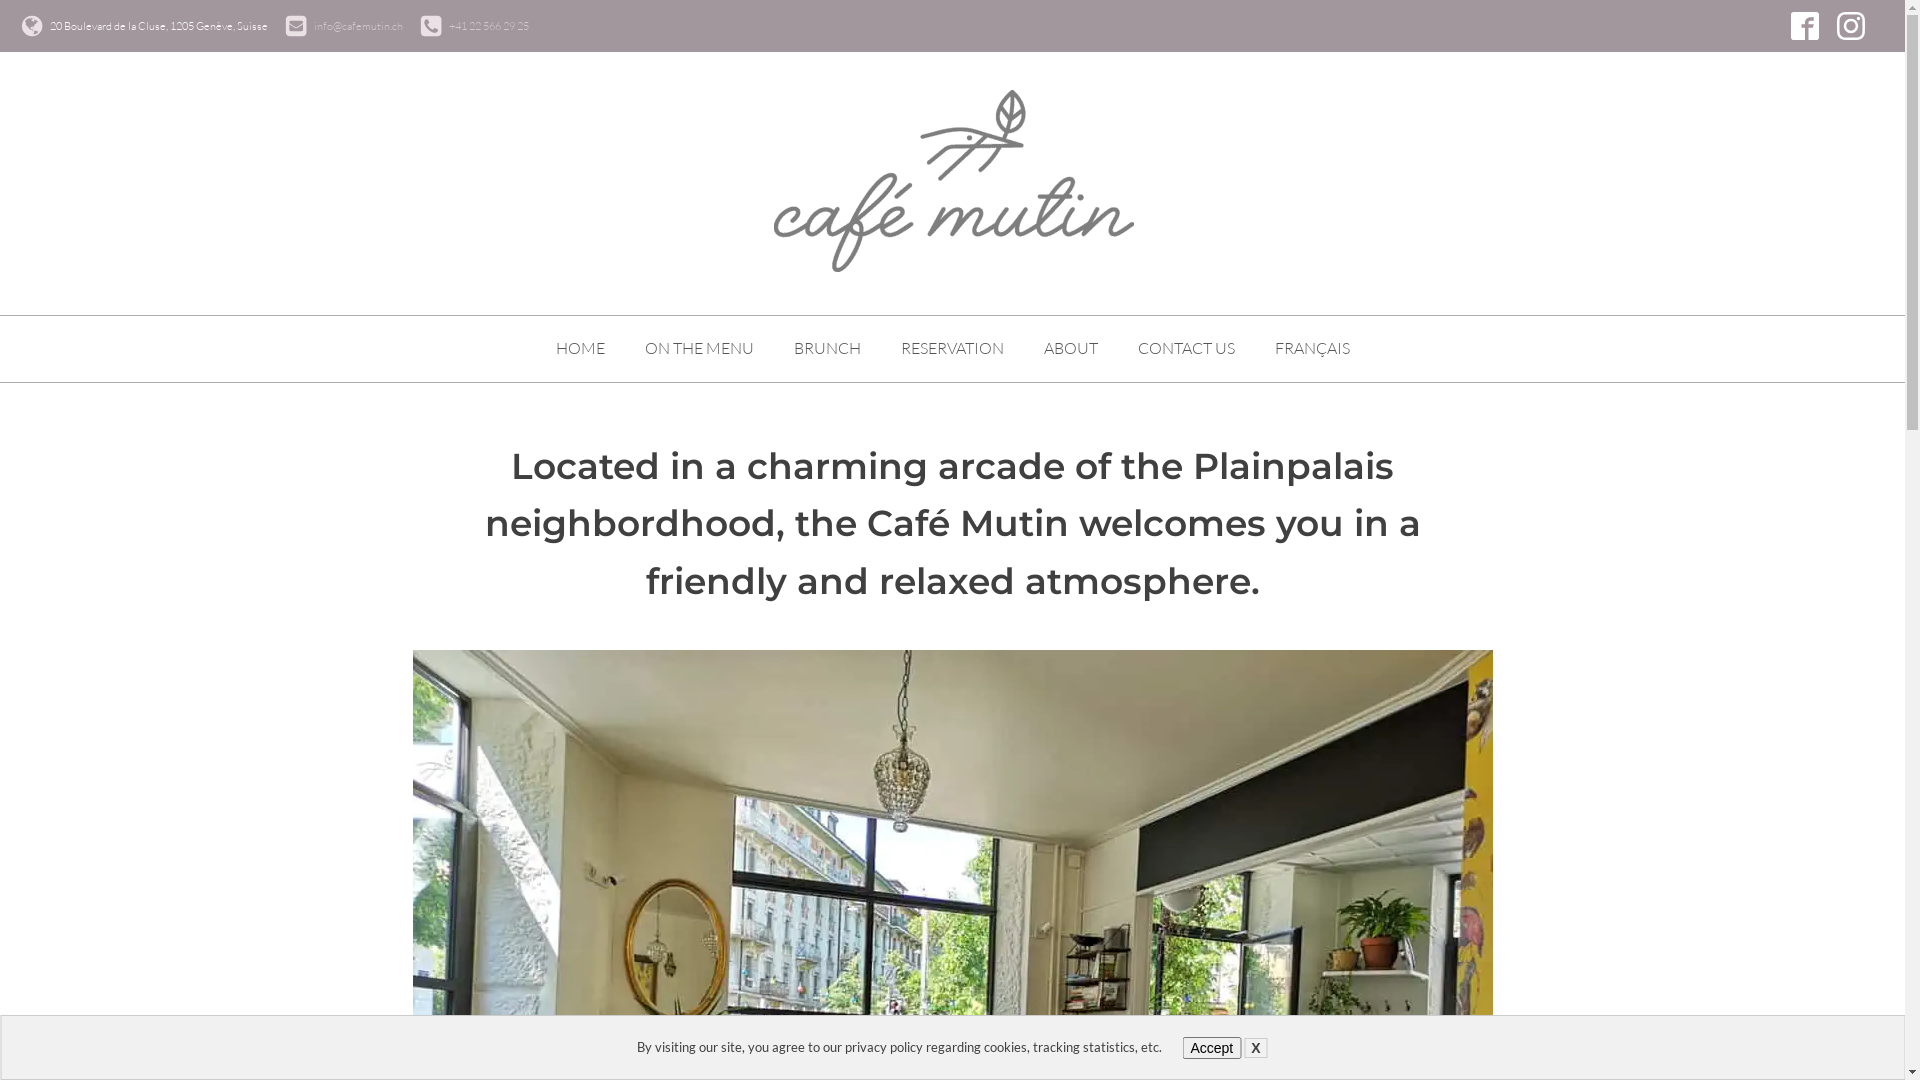  Describe the element at coordinates (489, 26) in the screenshot. I see `+41 22 566 29 25` at that location.